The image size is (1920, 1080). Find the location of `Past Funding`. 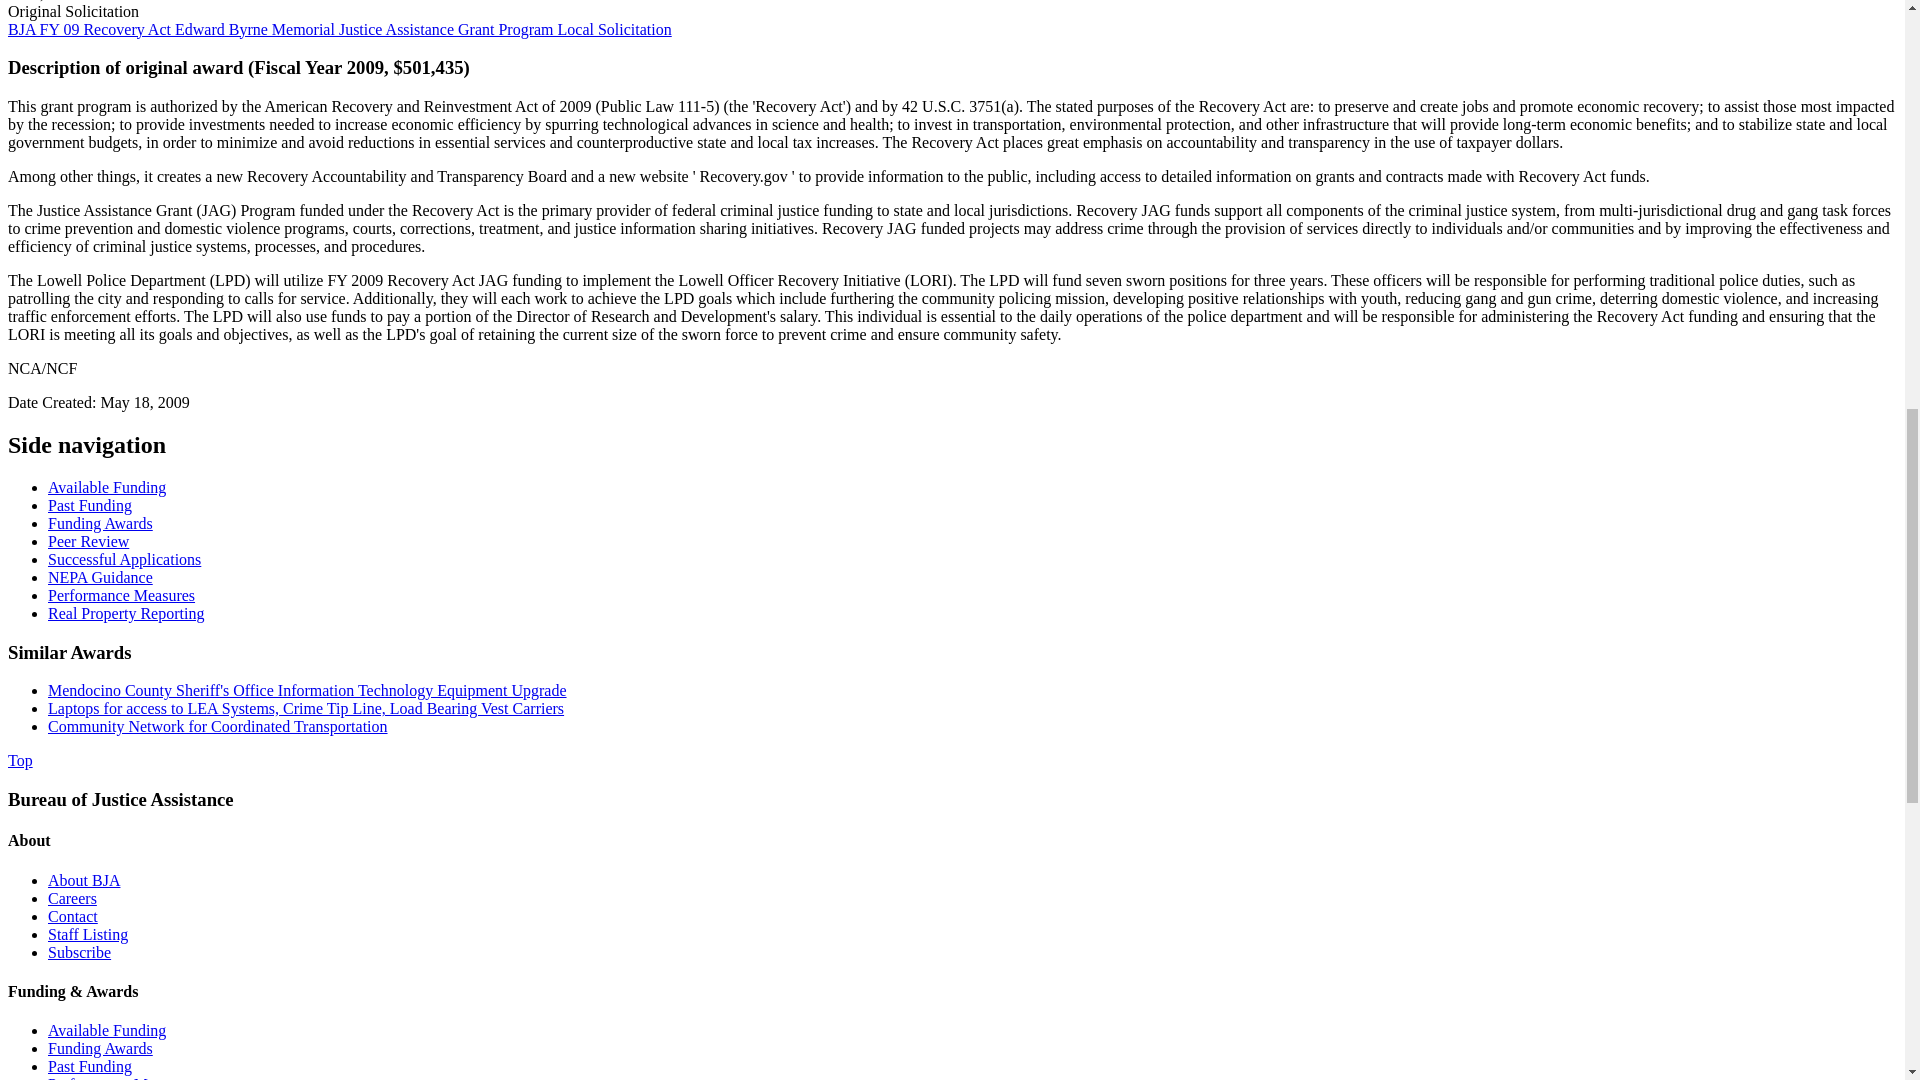

Past Funding is located at coordinates (90, 505).